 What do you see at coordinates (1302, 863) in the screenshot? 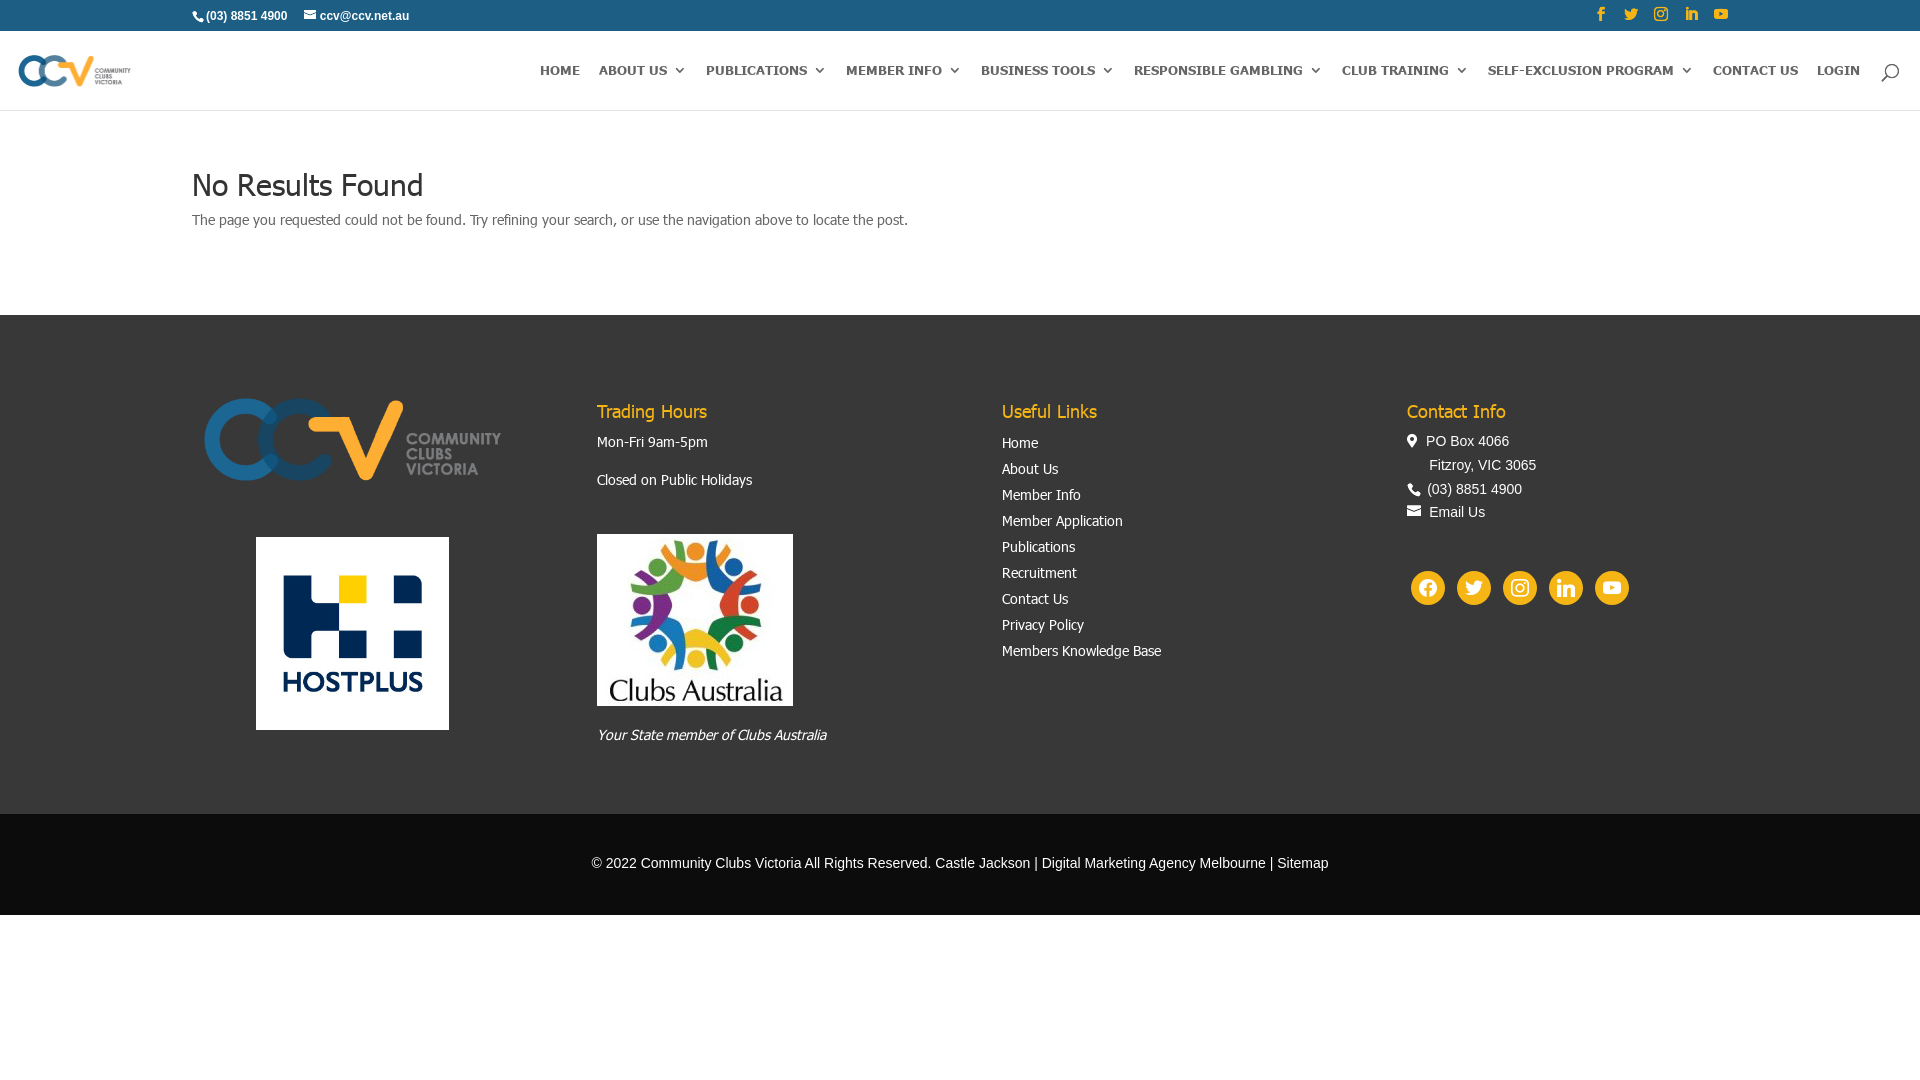
I see `Sitemap` at bounding box center [1302, 863].